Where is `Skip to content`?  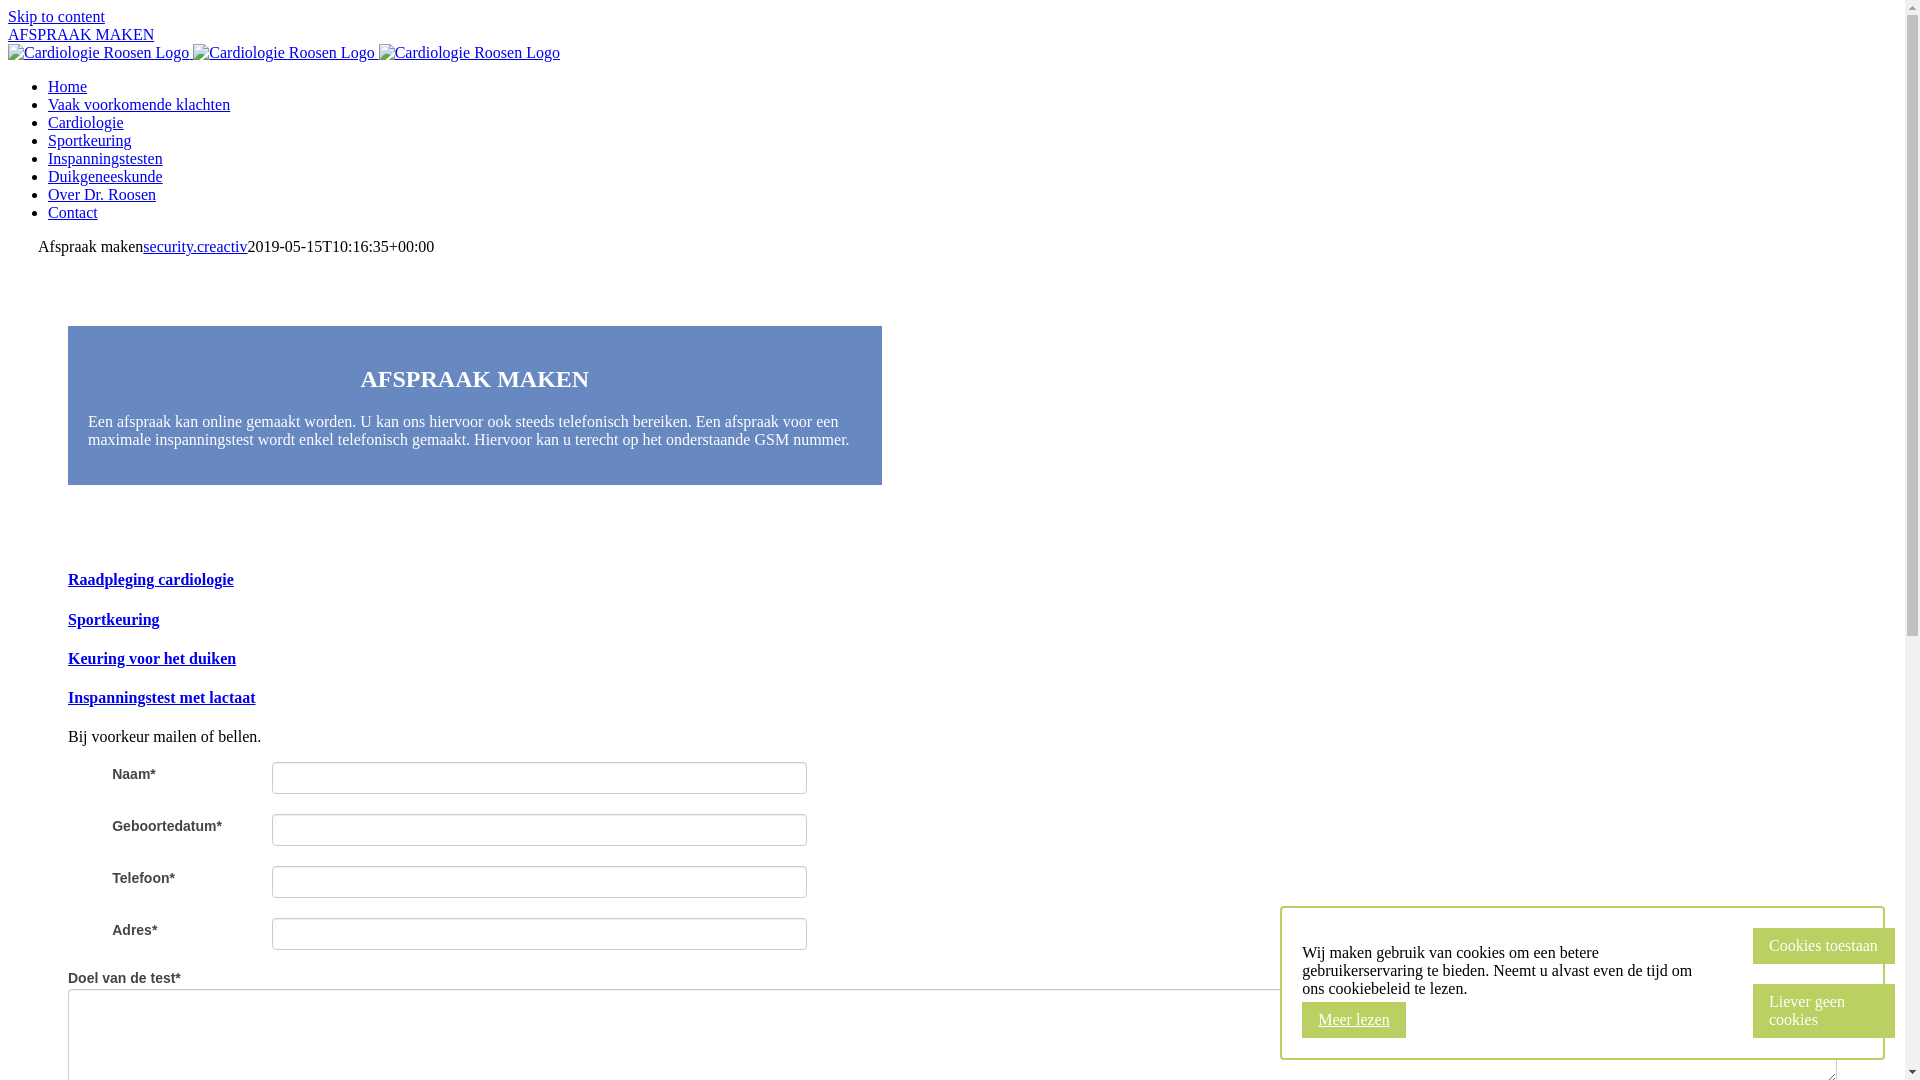 Skip to content is located at coordinates (56, 16).